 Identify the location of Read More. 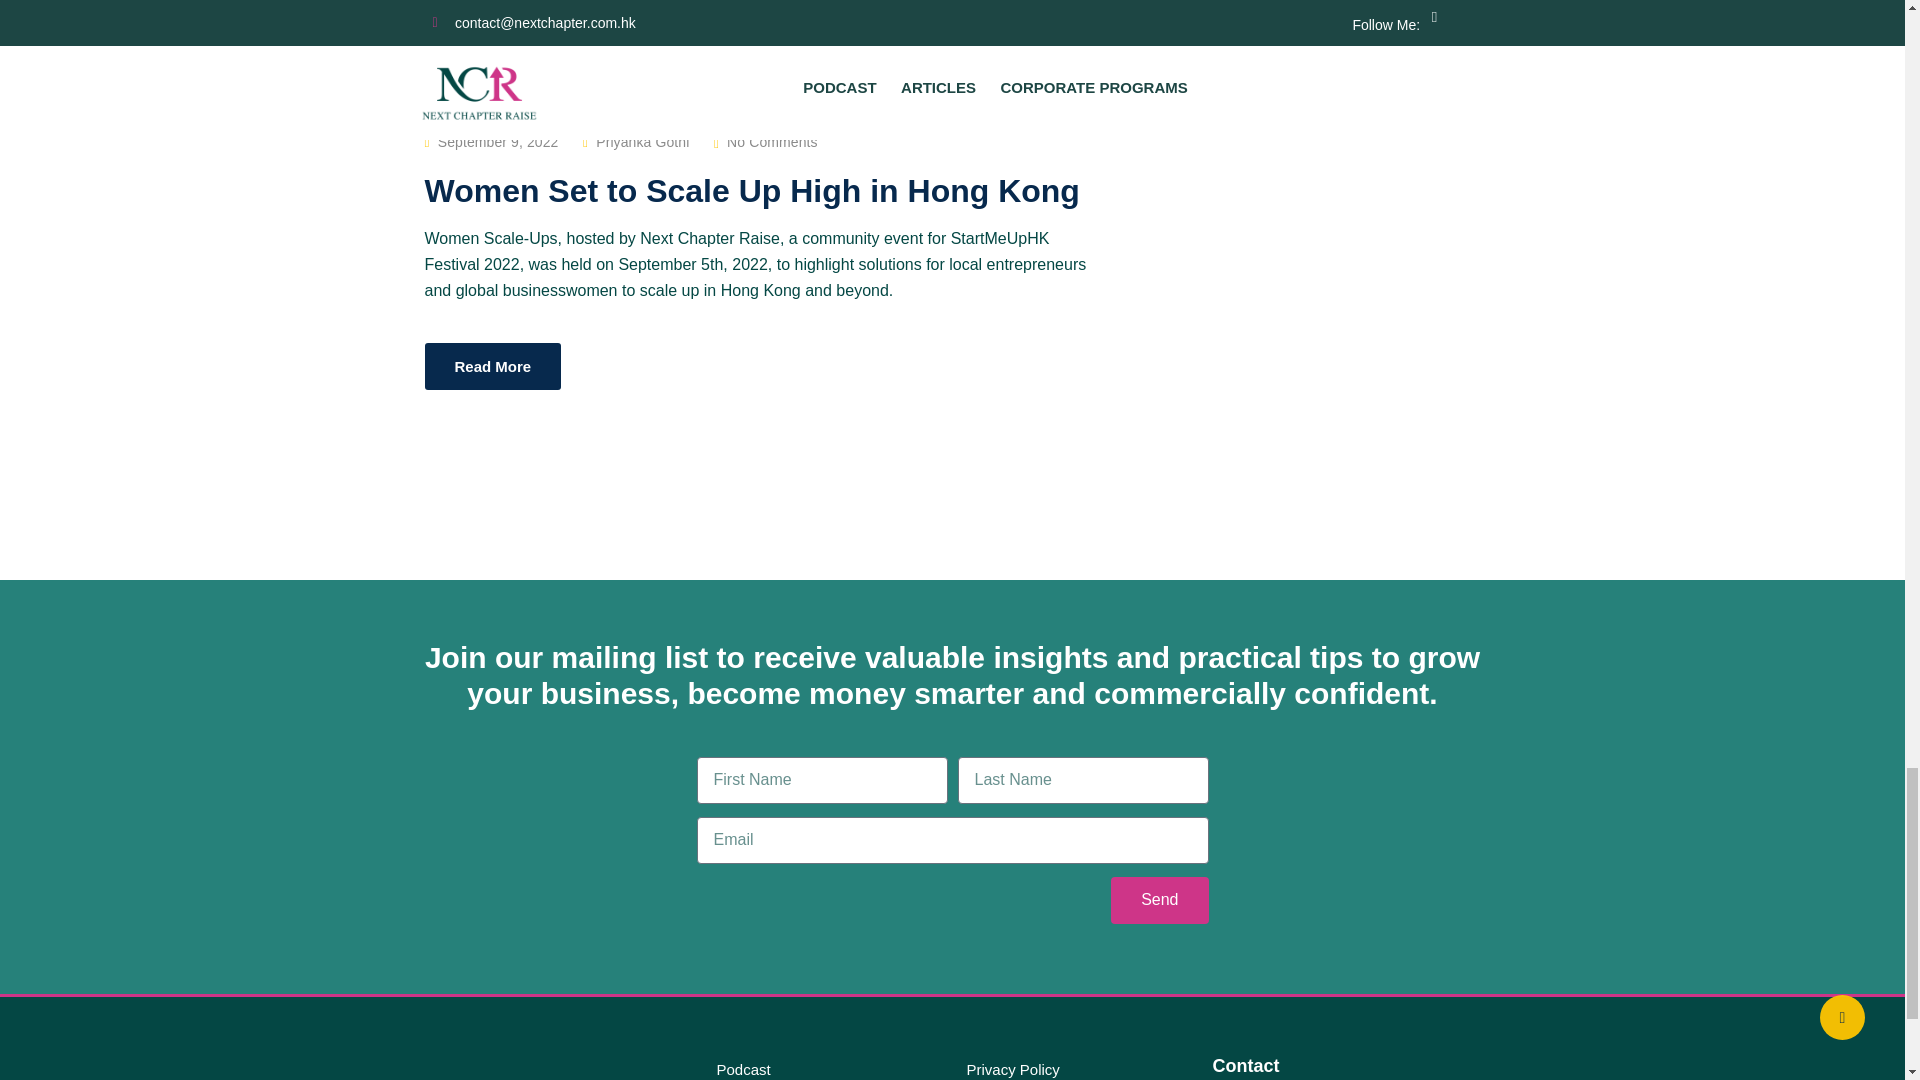
(492, 366).